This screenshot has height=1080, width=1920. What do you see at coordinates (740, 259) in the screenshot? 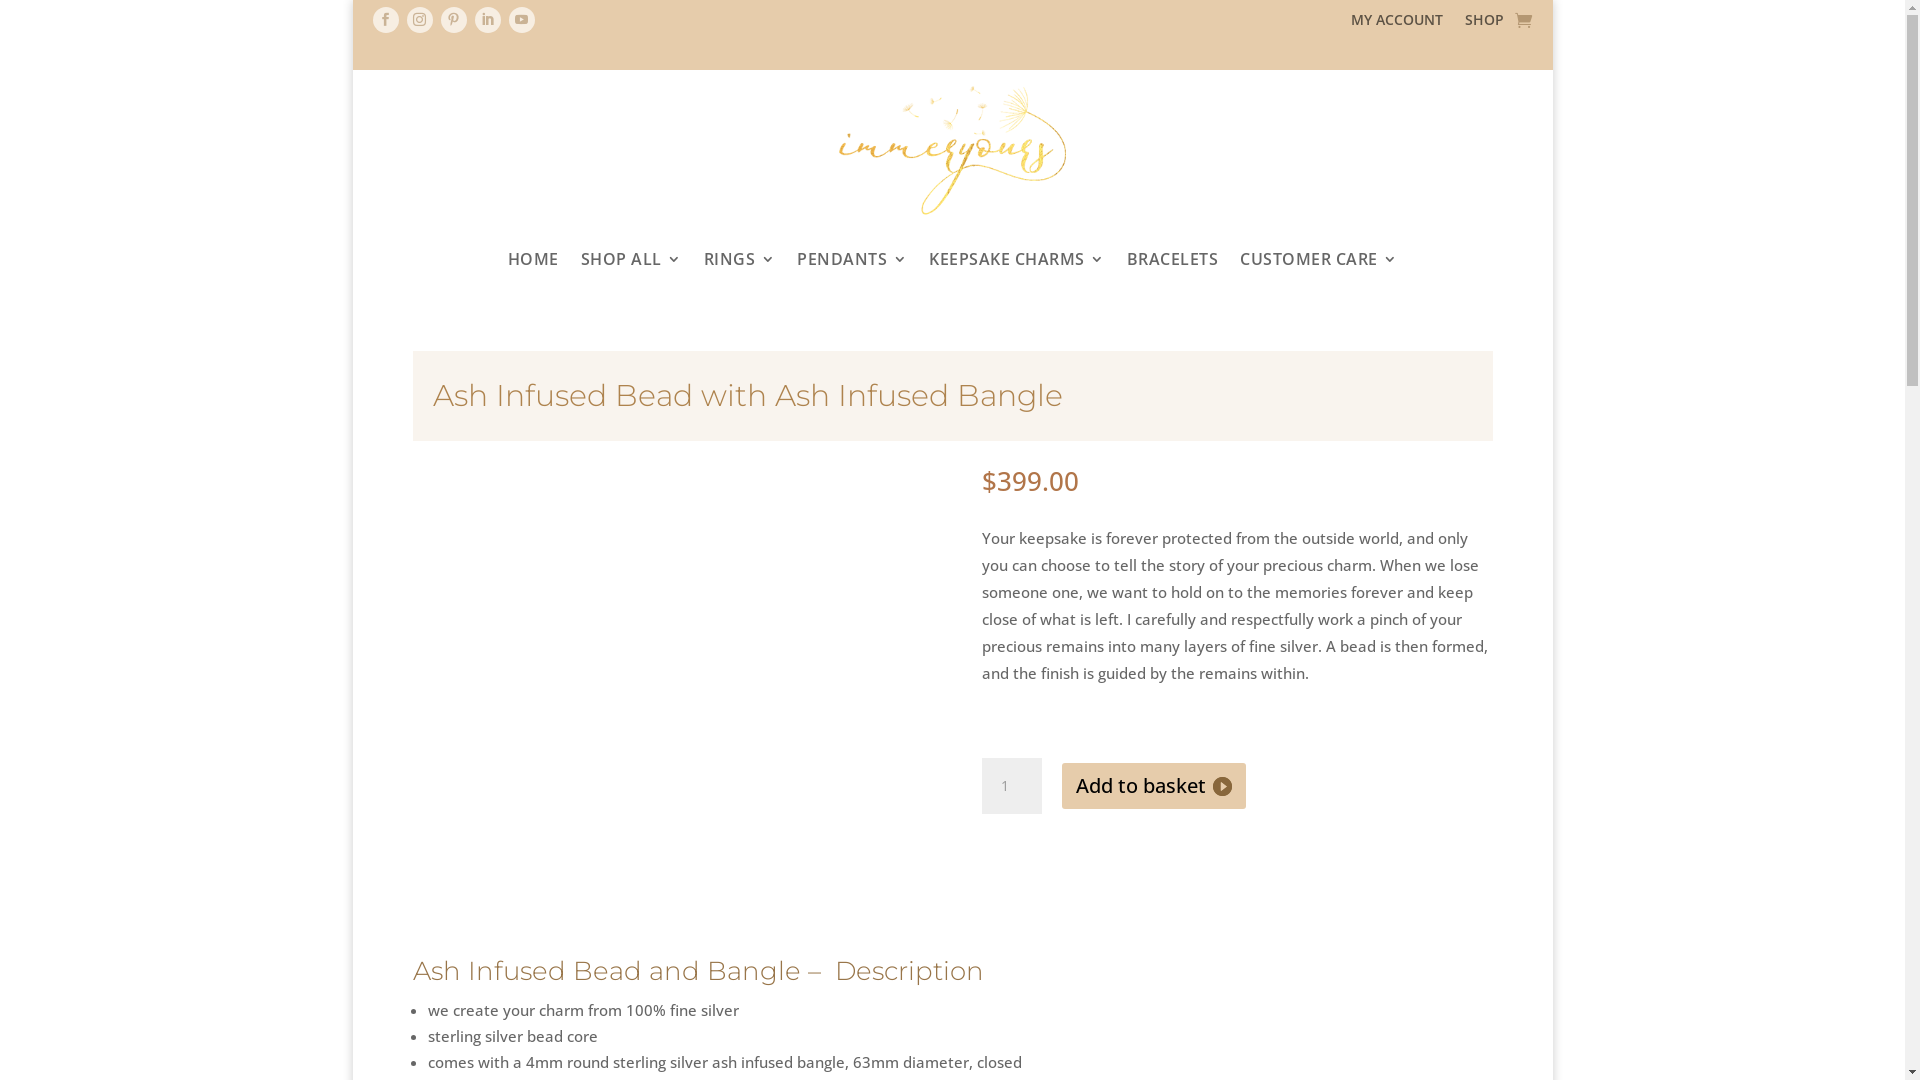
I see `RINGS` at bounding box center [740, 259].